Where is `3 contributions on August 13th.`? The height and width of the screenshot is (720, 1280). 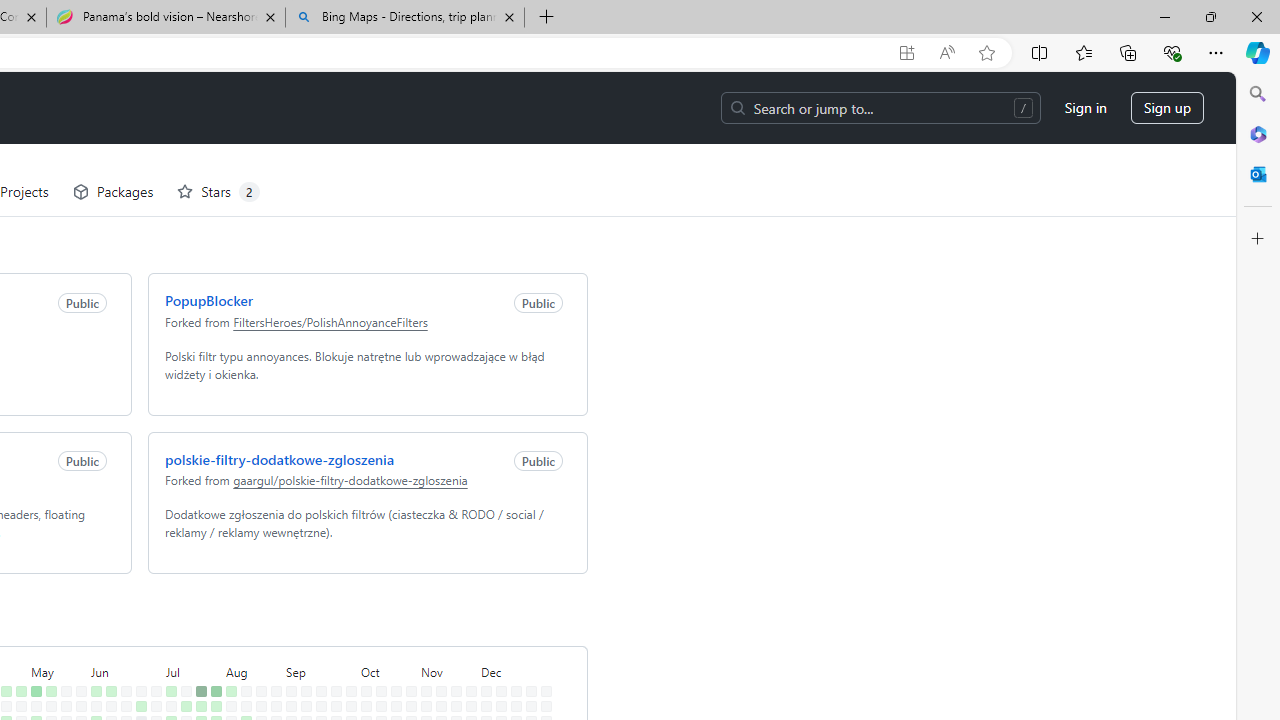
3 contributions on August 13th. is located at coordinates (242, 649).